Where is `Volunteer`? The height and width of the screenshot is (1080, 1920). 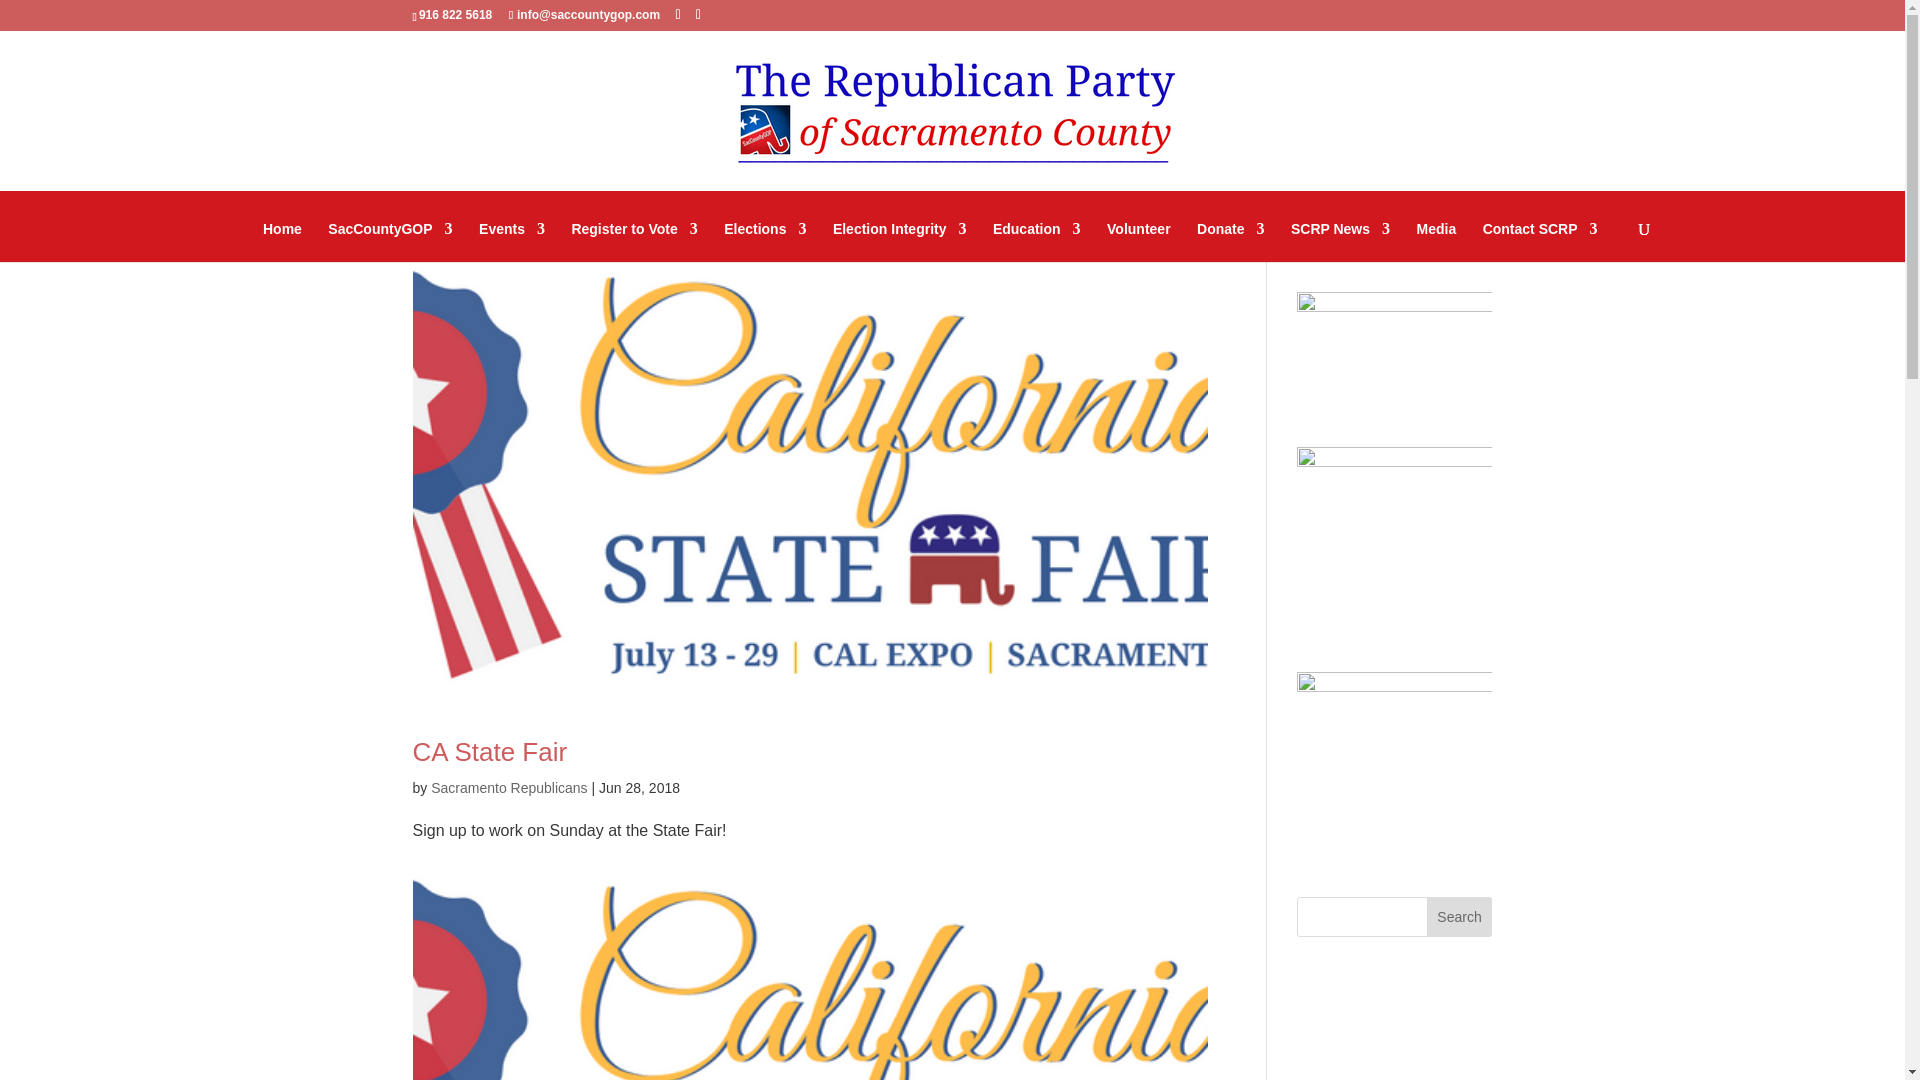 Volunteer is located at coordinates (1139, 236).